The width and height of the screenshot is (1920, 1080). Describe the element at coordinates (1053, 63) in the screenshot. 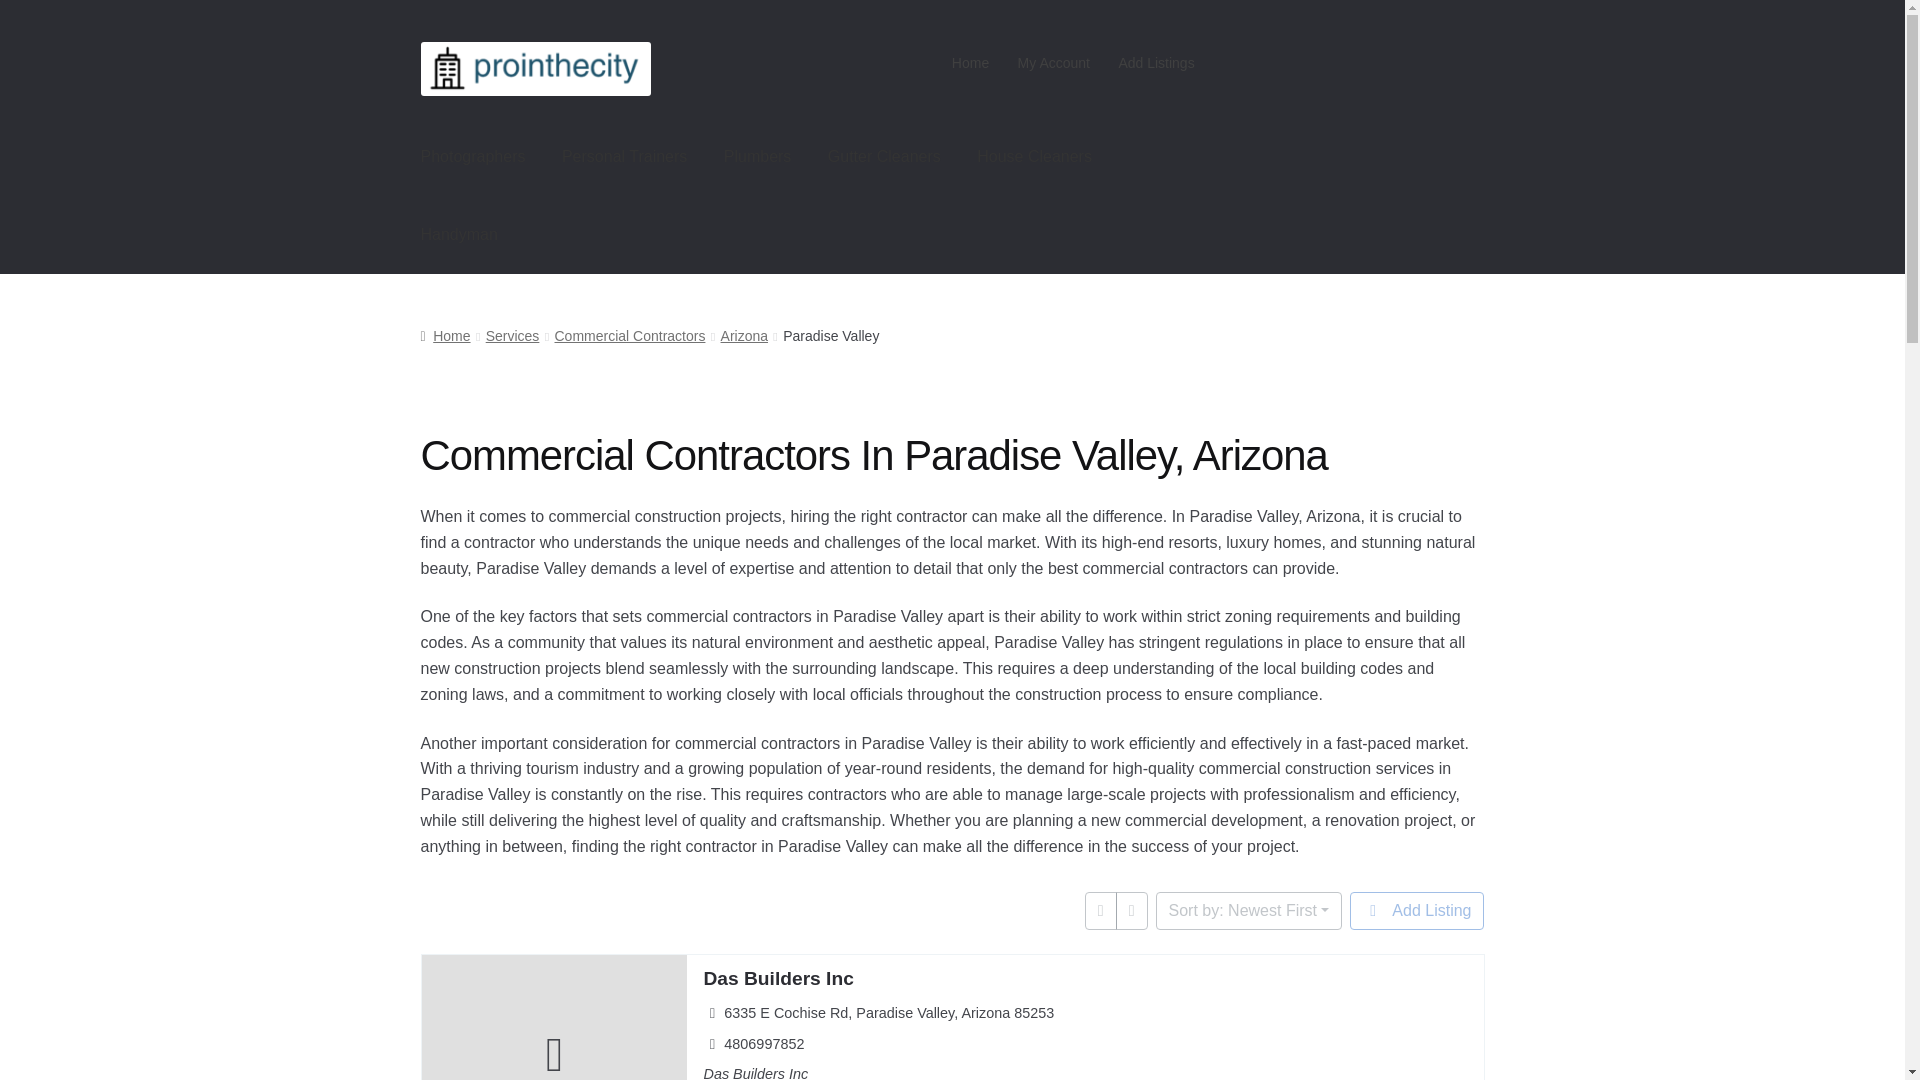

I see `My Account` at that location.